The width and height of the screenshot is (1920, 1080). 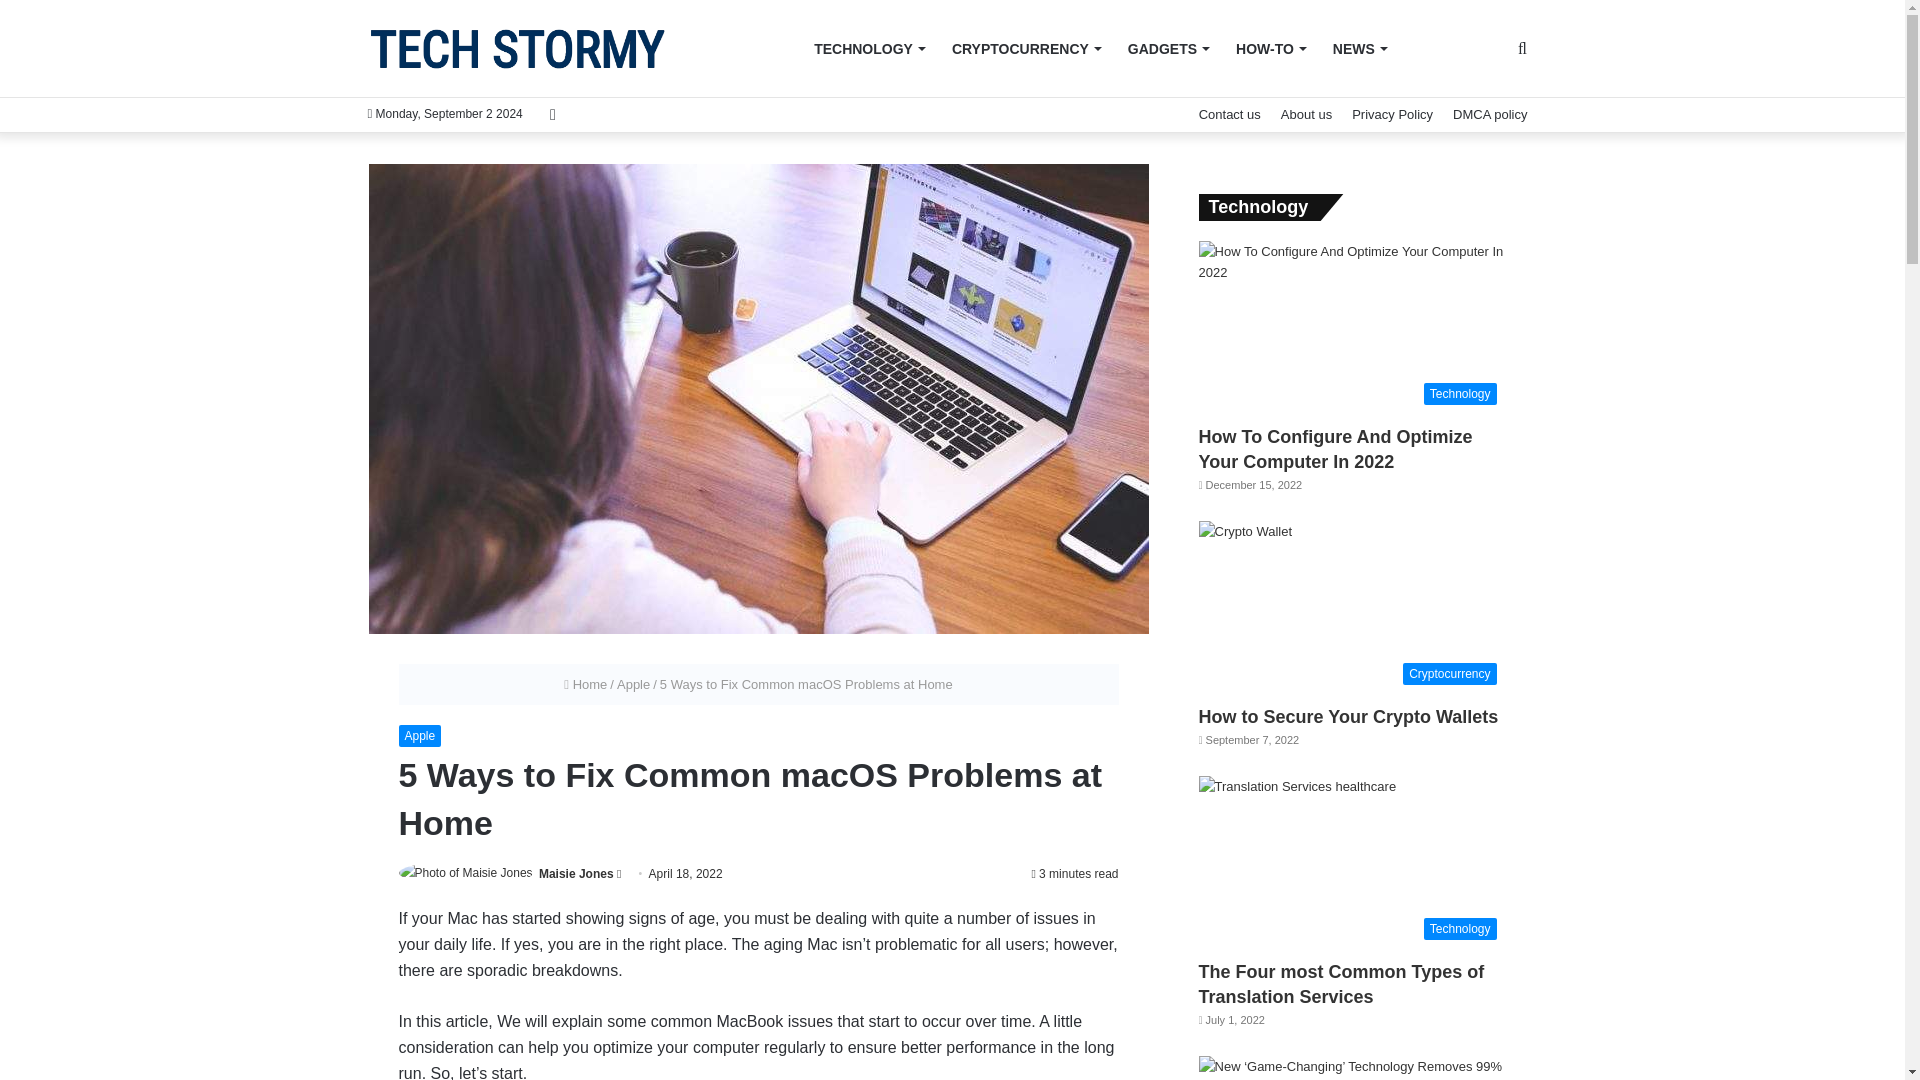 I want to click on CRYPTOCURRENCY, so click(x=1026, y=49).